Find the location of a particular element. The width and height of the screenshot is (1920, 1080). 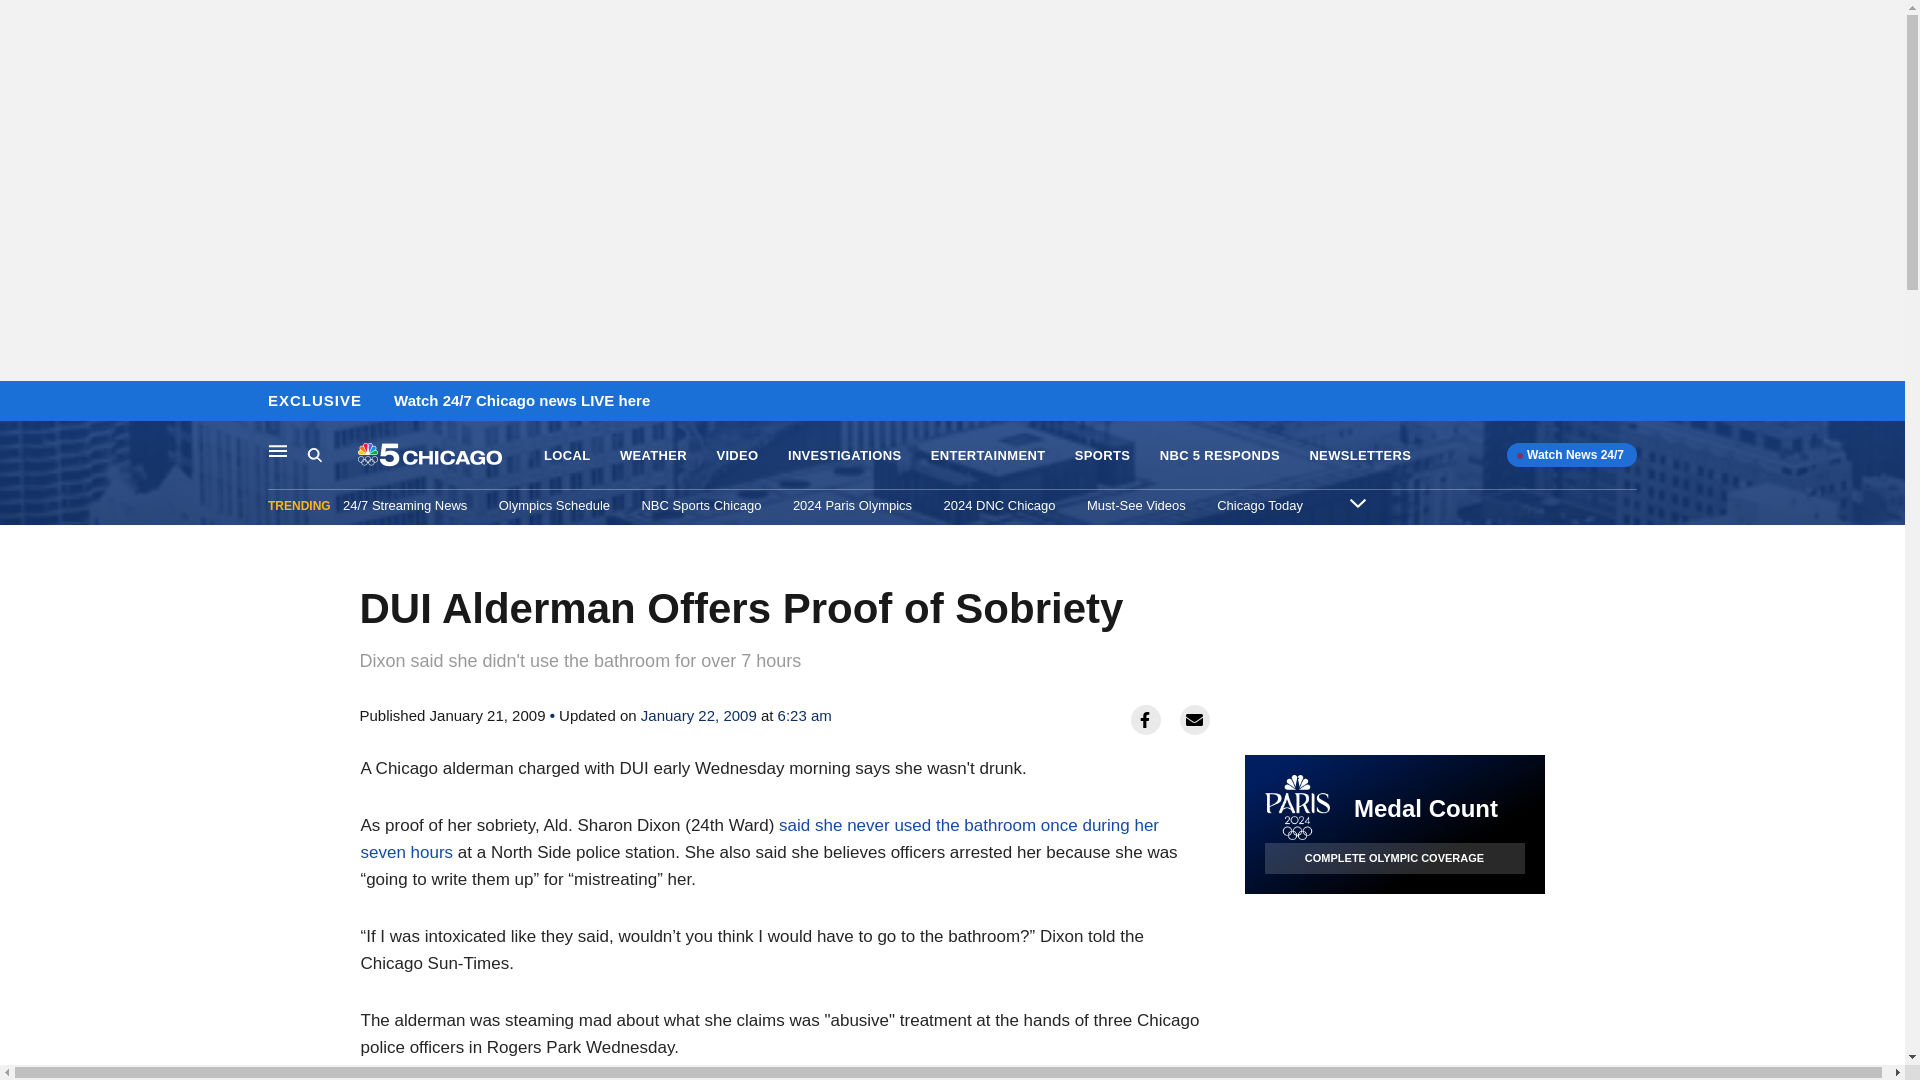

Skip to content is located at coordinates (21, 402).